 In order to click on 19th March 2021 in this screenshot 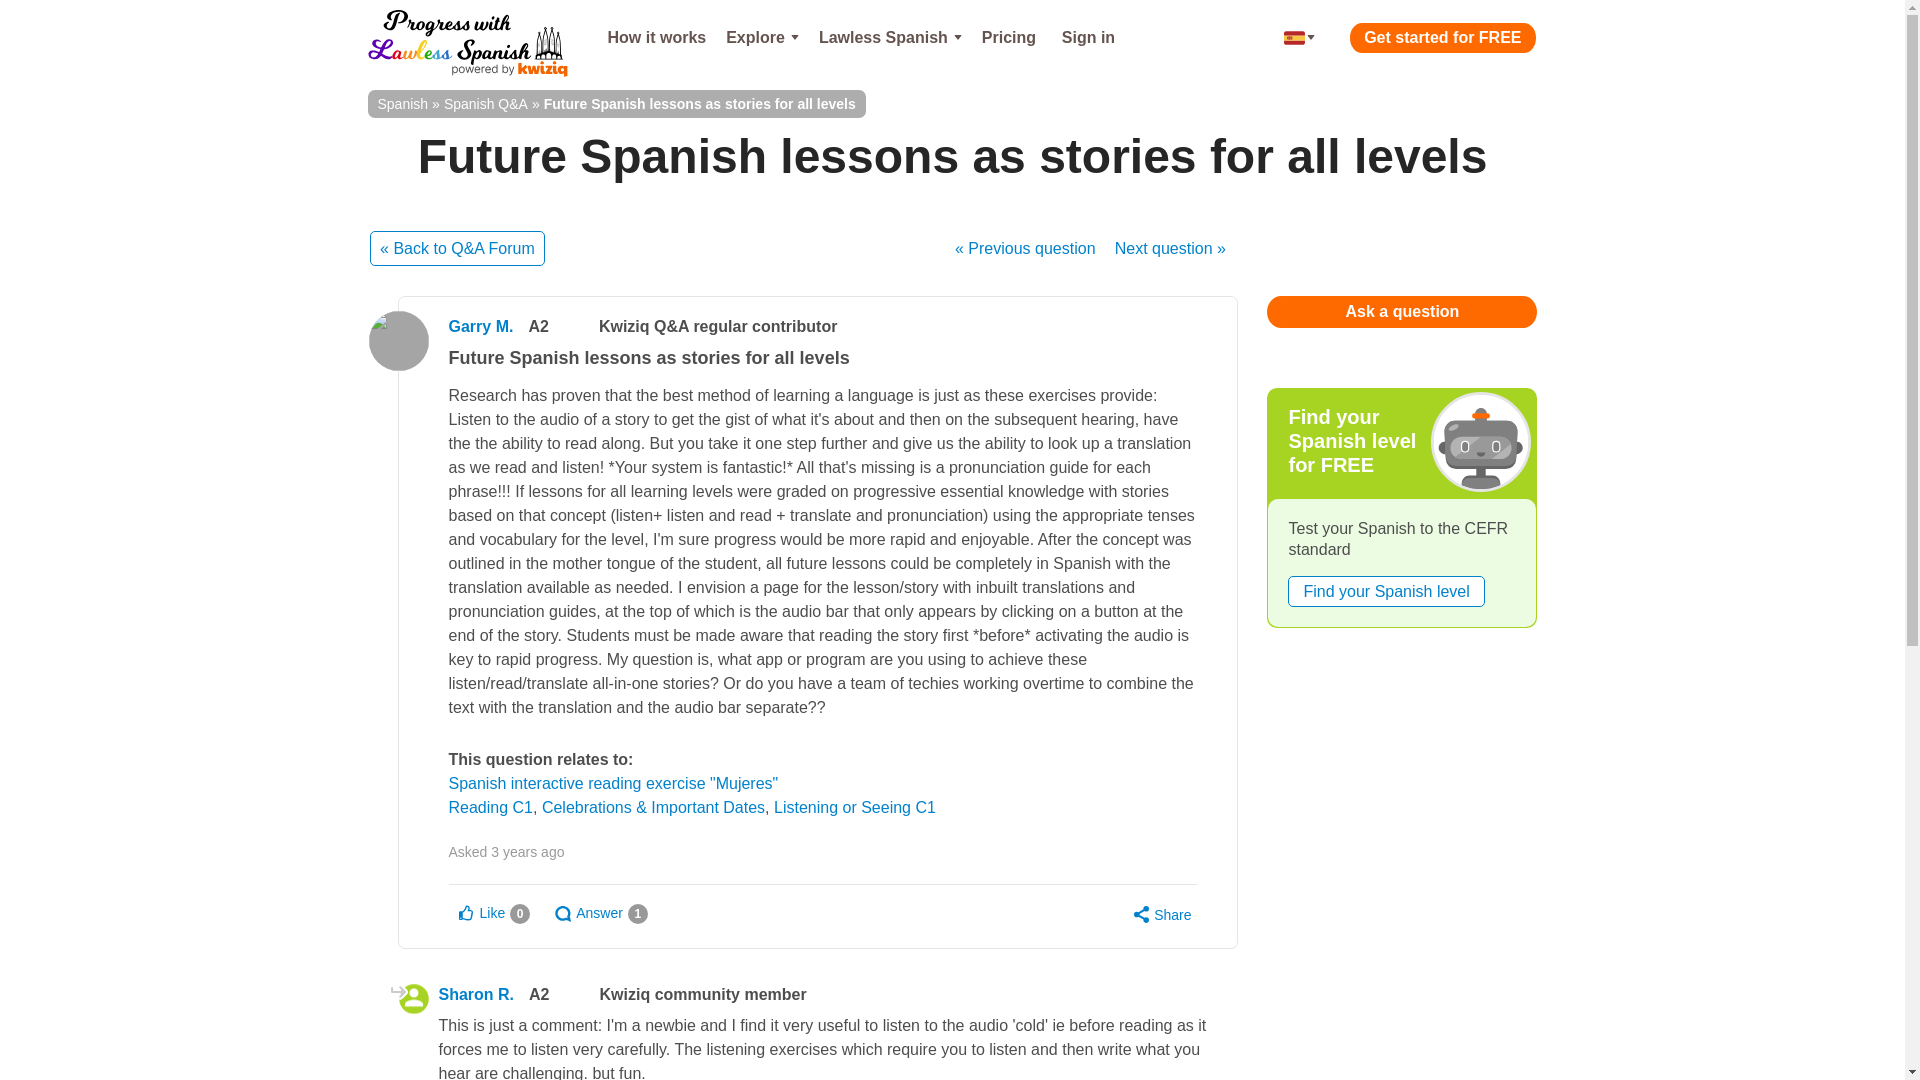, I will do `click(528, 851)`.